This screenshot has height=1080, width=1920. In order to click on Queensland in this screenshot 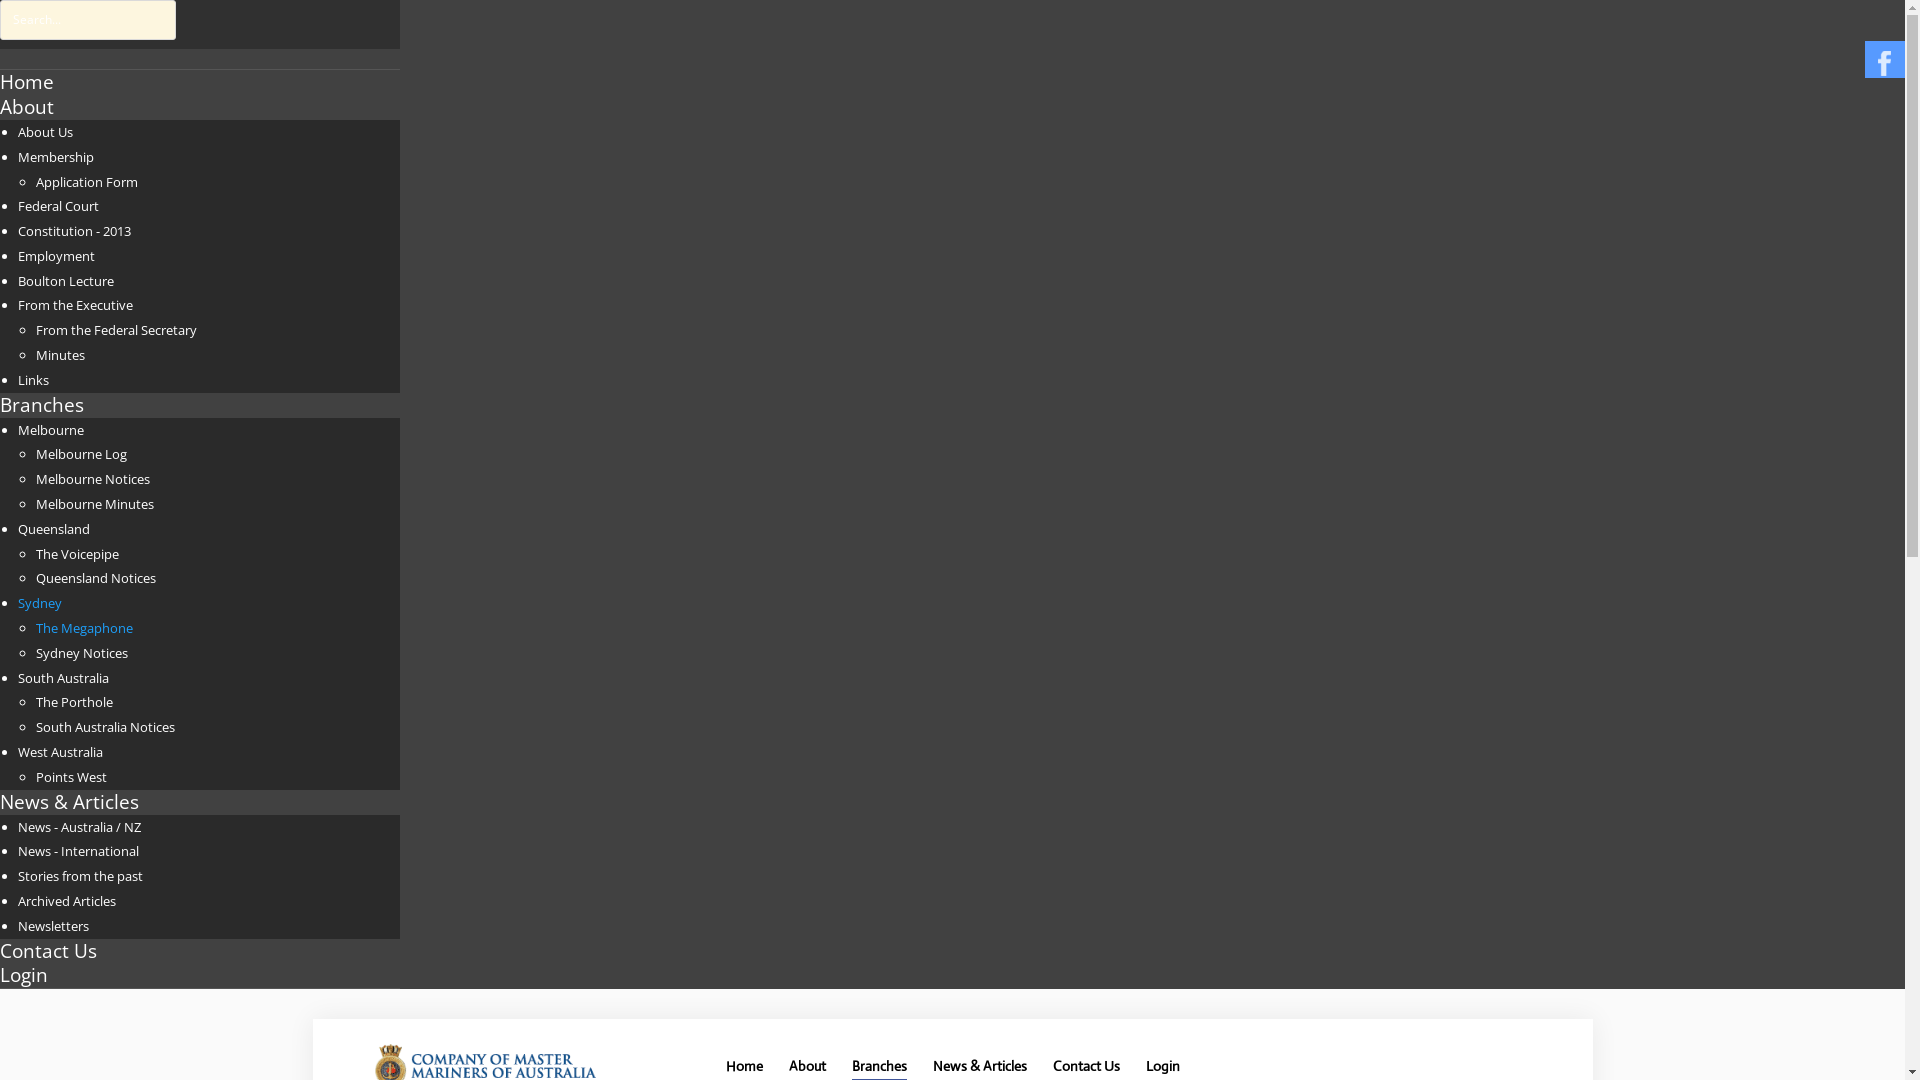, I will do `click(54, 529)`.